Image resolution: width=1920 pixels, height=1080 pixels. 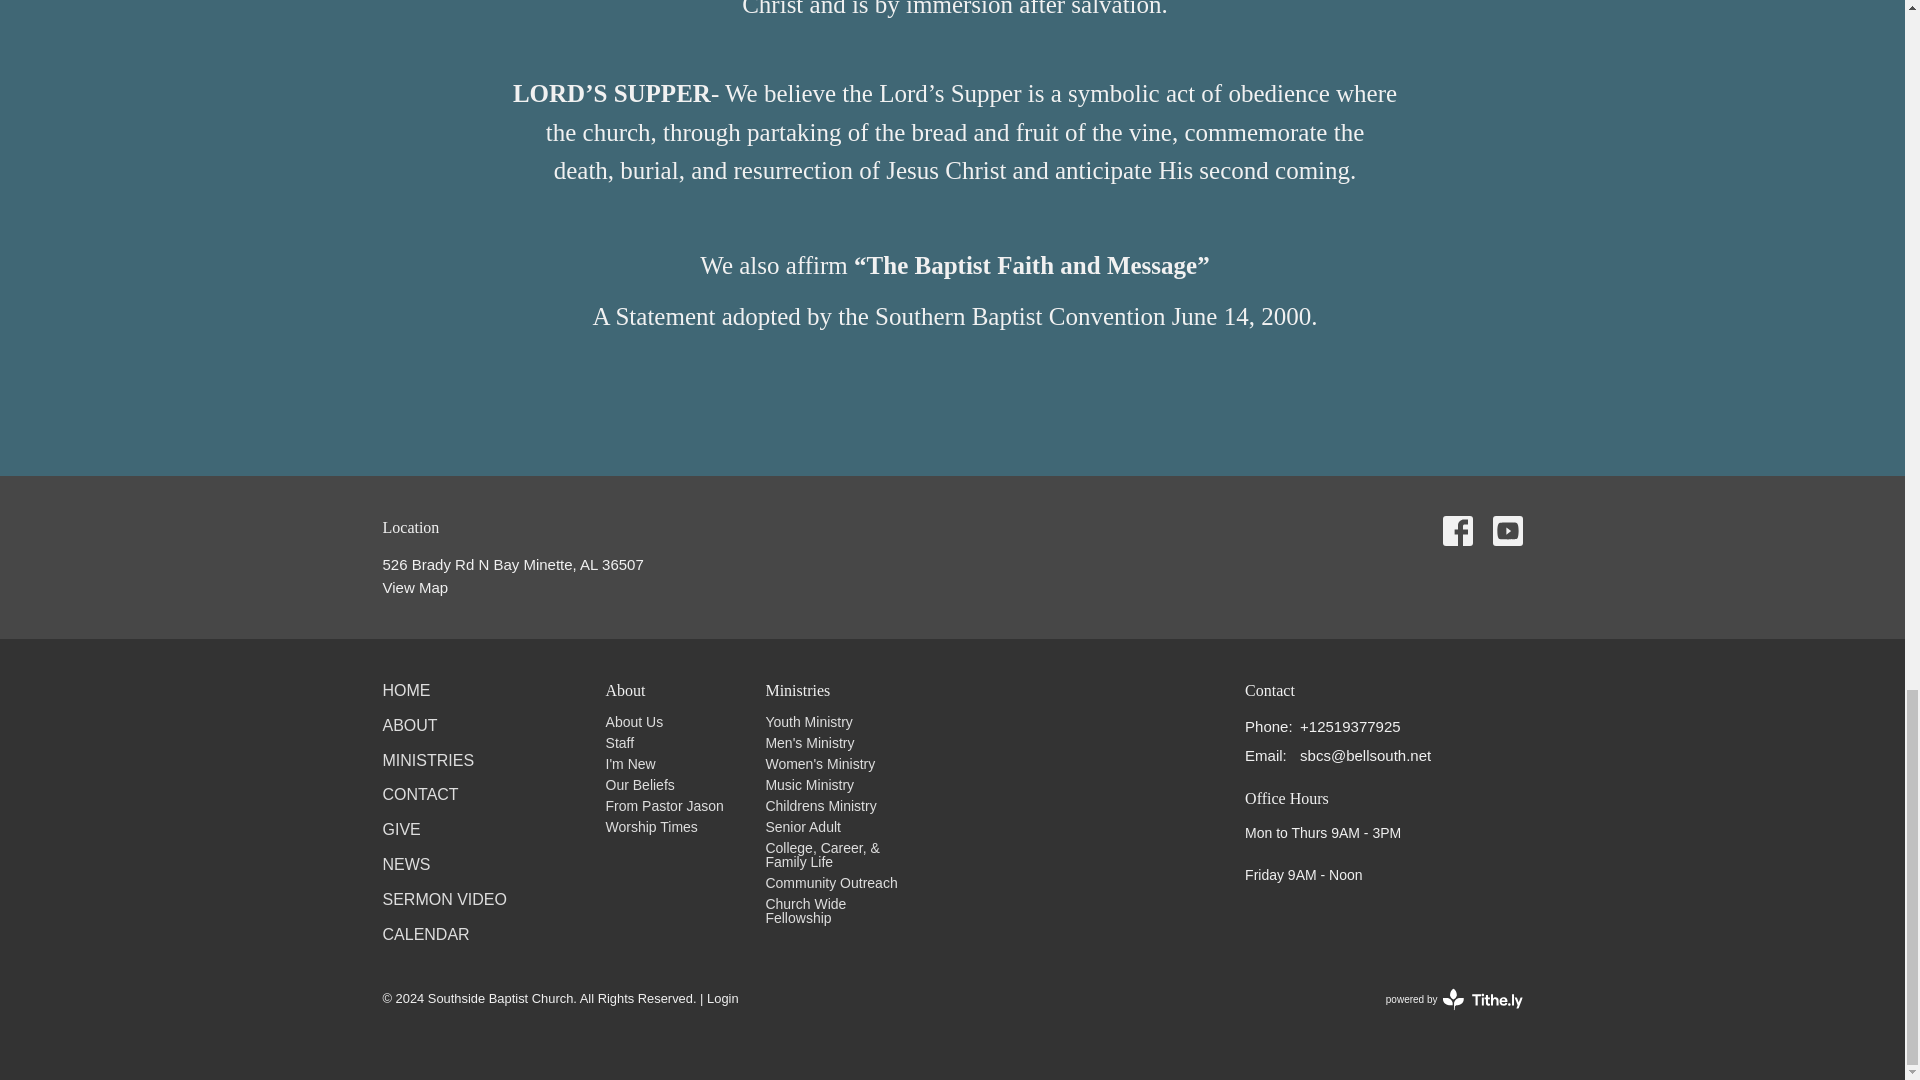 What do you see at coordinates (414, 587) in the screenshot?
I see `View Map` at bounding box center [414, 587].